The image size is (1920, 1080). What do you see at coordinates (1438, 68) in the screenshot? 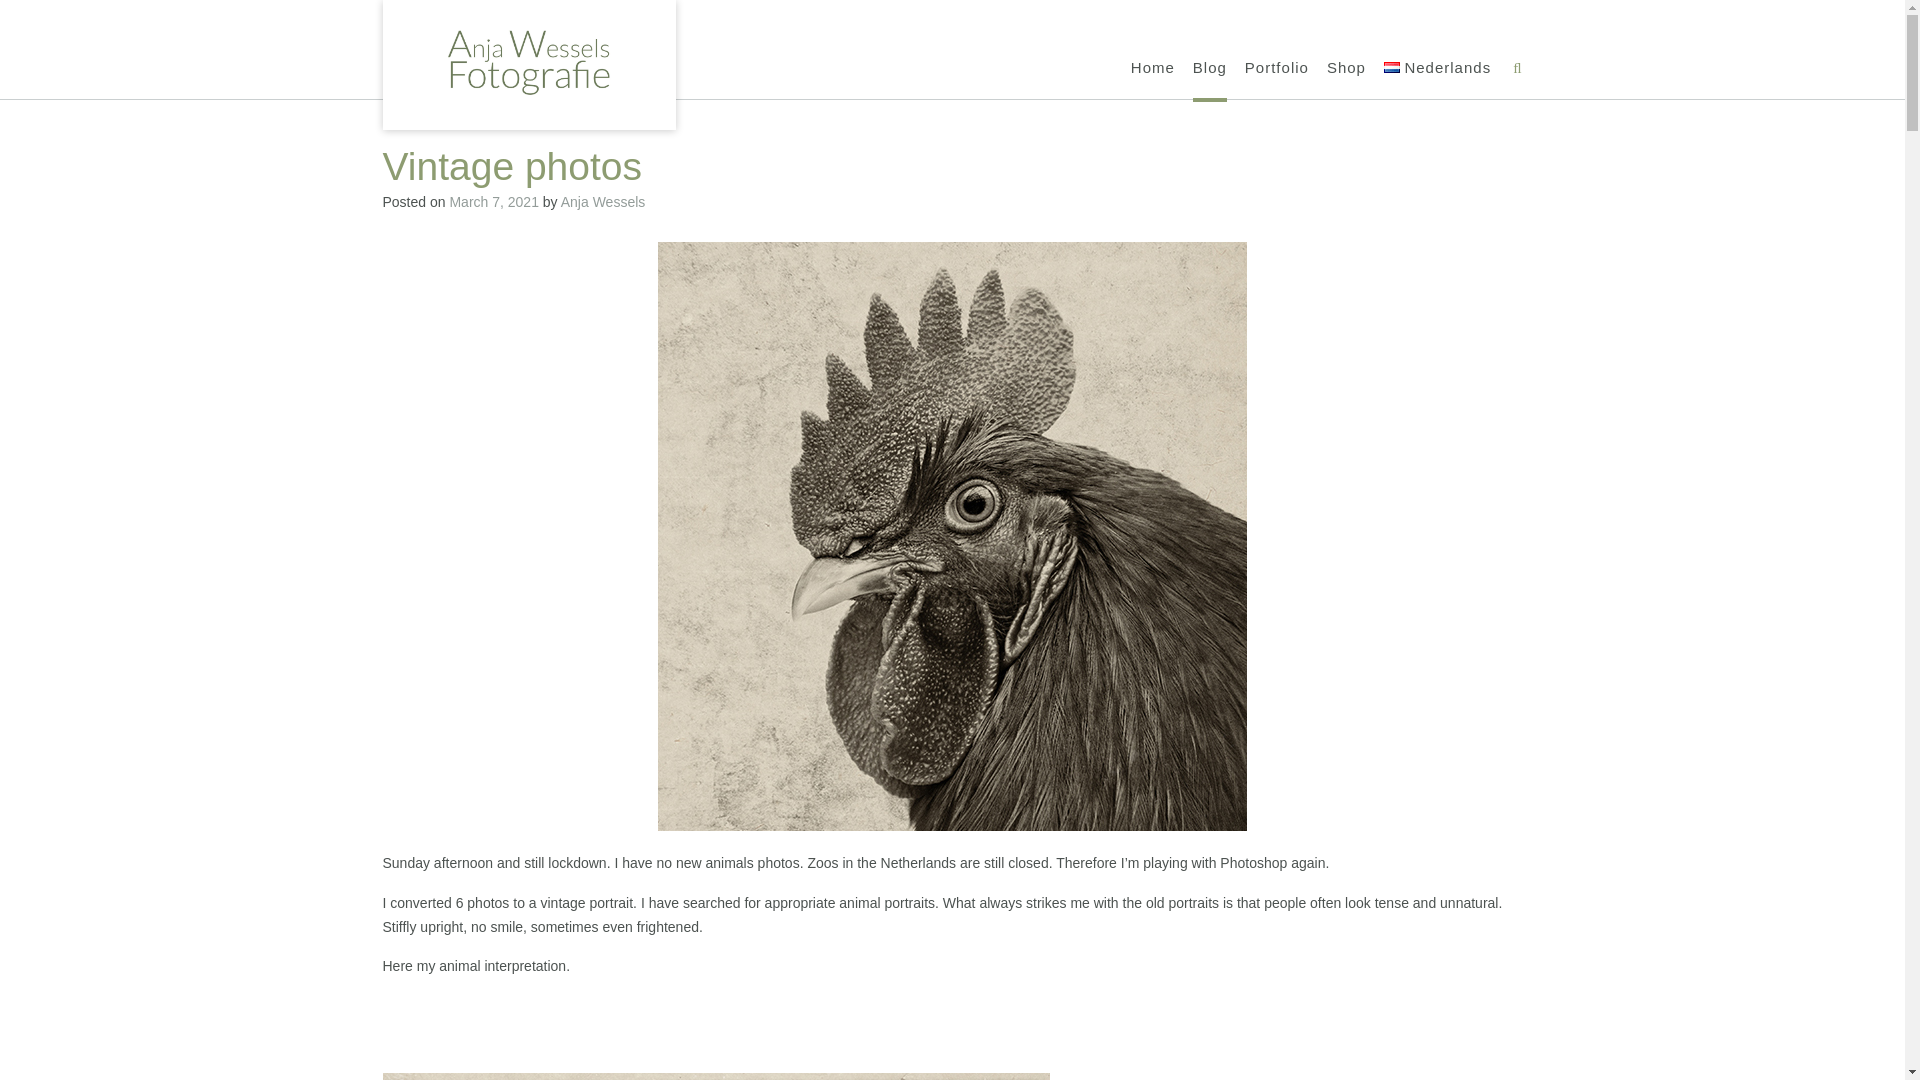
I see `Nederlands` at bounding box center [1438, 68].